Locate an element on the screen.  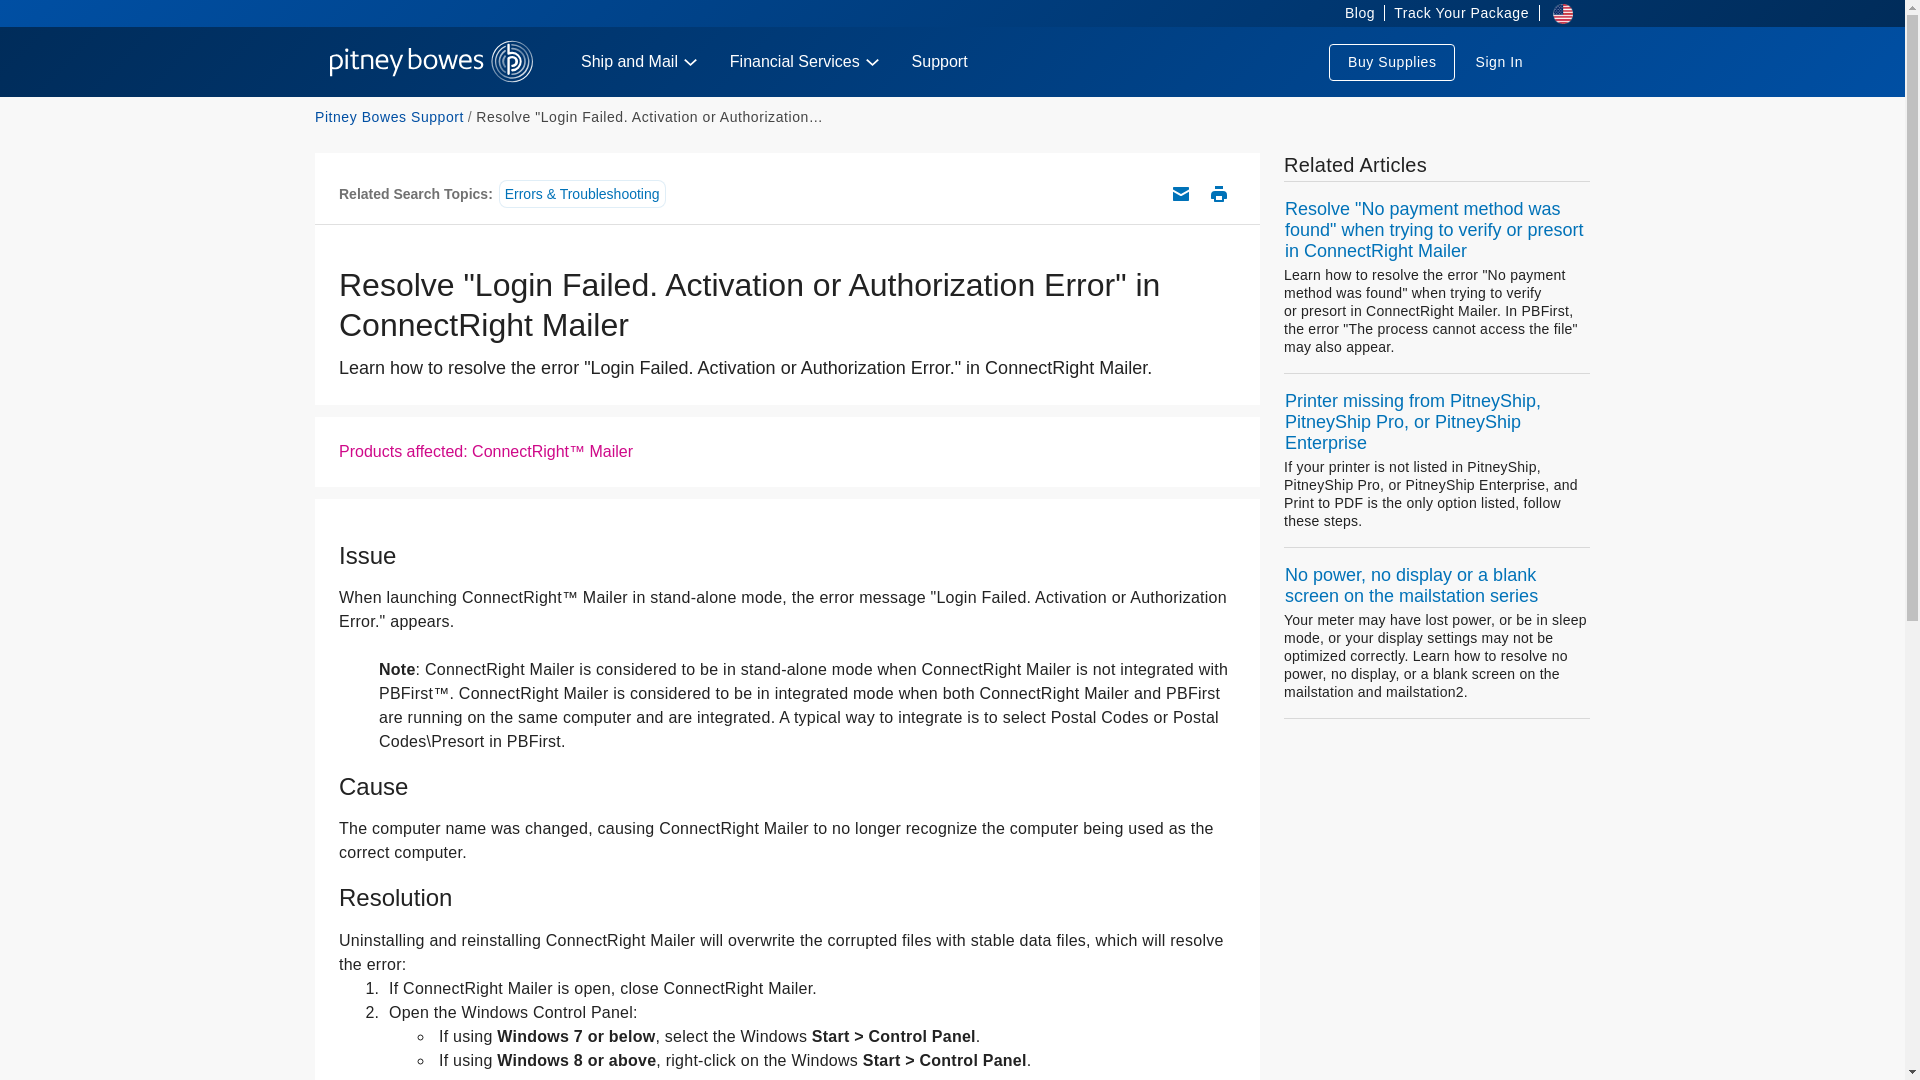
Print this support article is located at coordinates (1219, 194).